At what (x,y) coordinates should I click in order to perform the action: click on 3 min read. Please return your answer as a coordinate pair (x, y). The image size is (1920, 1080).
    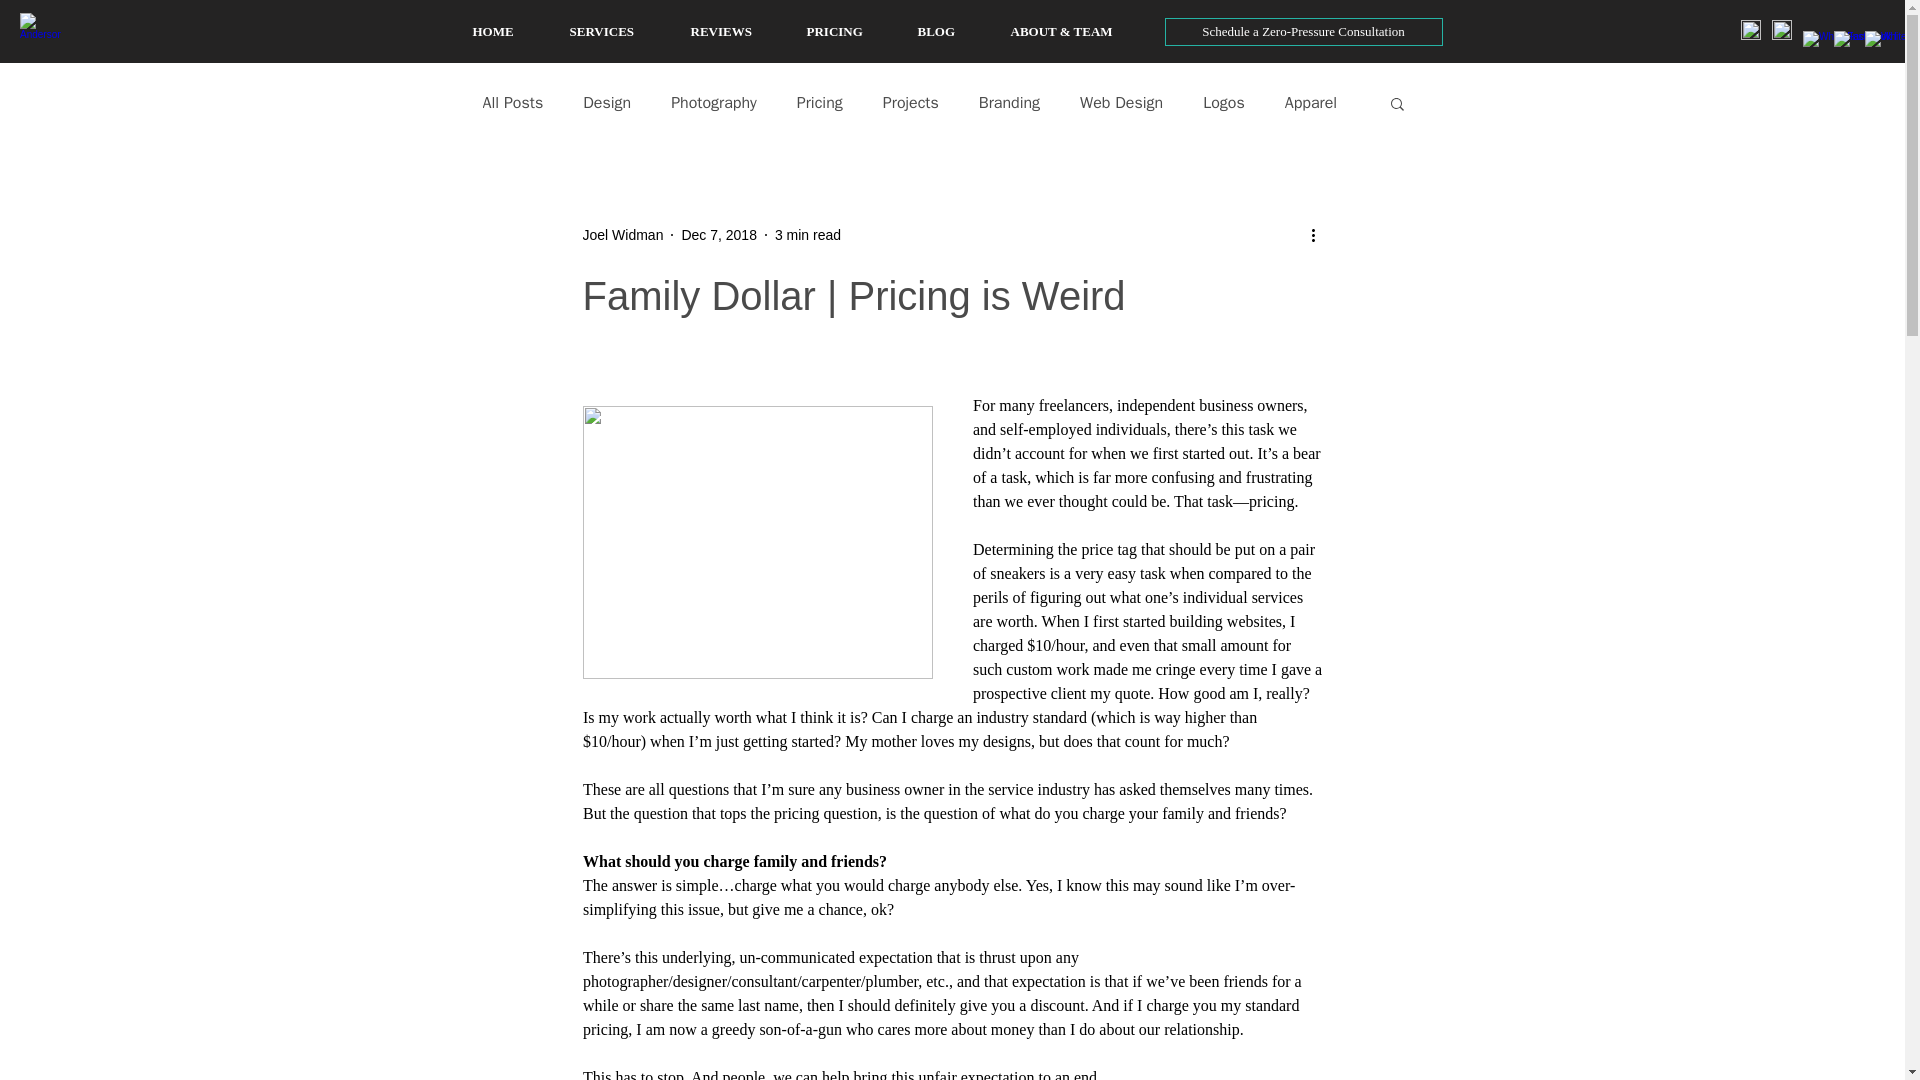
    Looking at the image, I should click on (808, 233).